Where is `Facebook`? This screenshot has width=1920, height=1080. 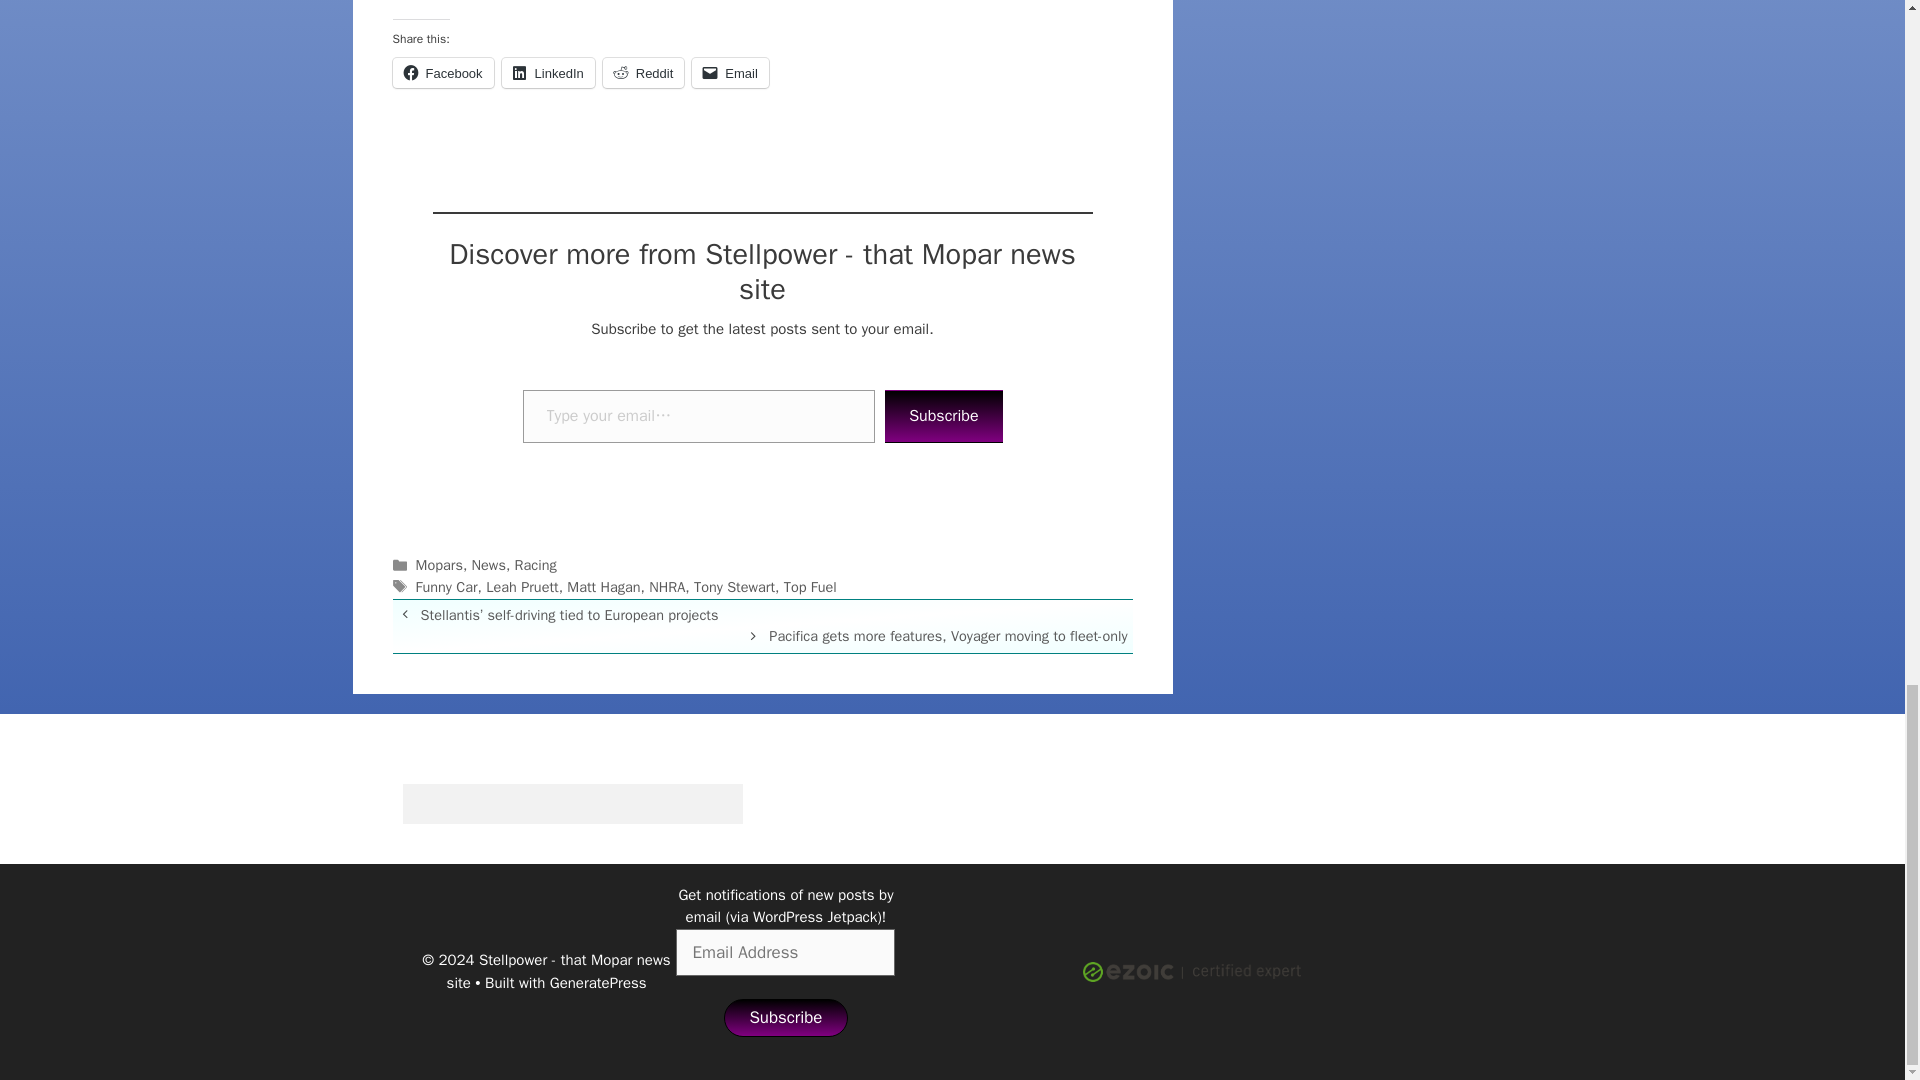 Facebook is located at coordinates (442, 72).